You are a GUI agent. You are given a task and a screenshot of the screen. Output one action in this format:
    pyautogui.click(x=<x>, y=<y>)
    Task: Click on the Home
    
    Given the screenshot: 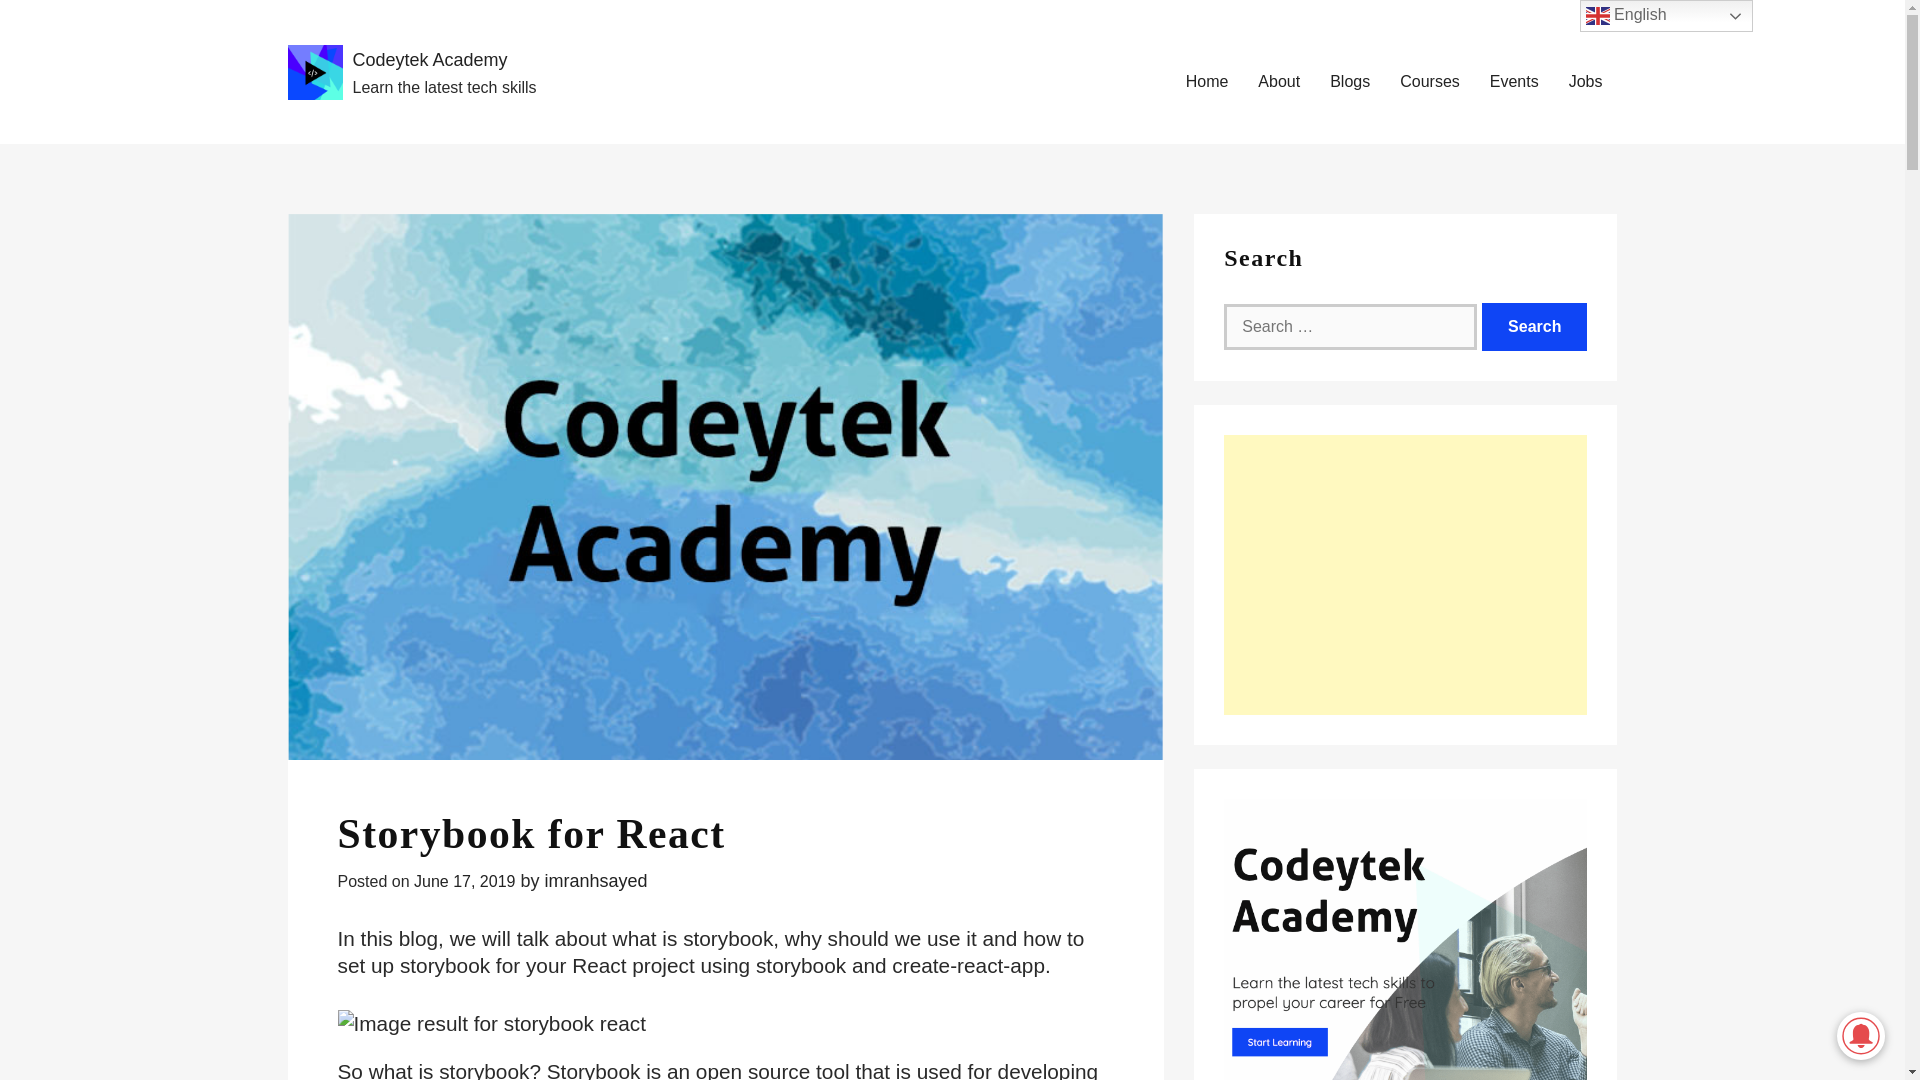 What is the action you would take?
    pyautogui.click(x=1207, y=82)
    